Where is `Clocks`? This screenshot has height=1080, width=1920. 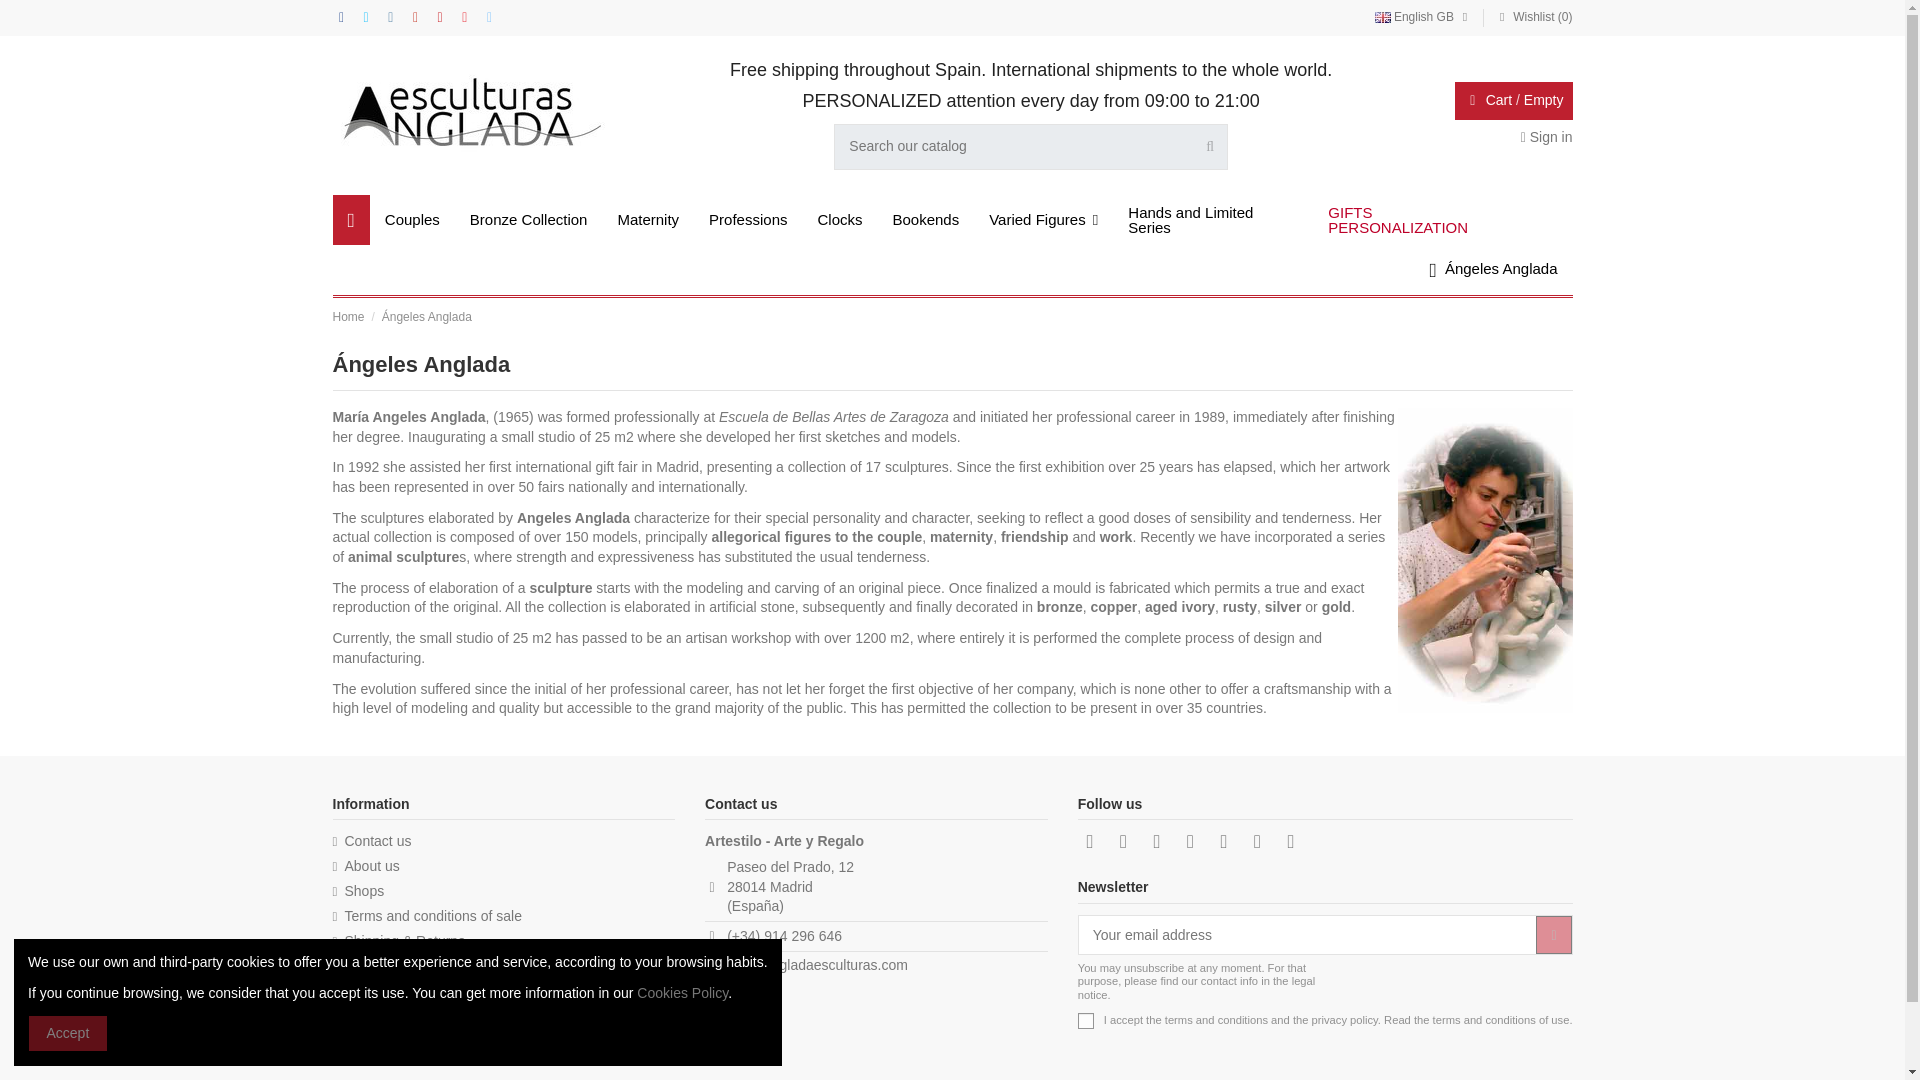 Clocks is located at coordinates (840, 220).